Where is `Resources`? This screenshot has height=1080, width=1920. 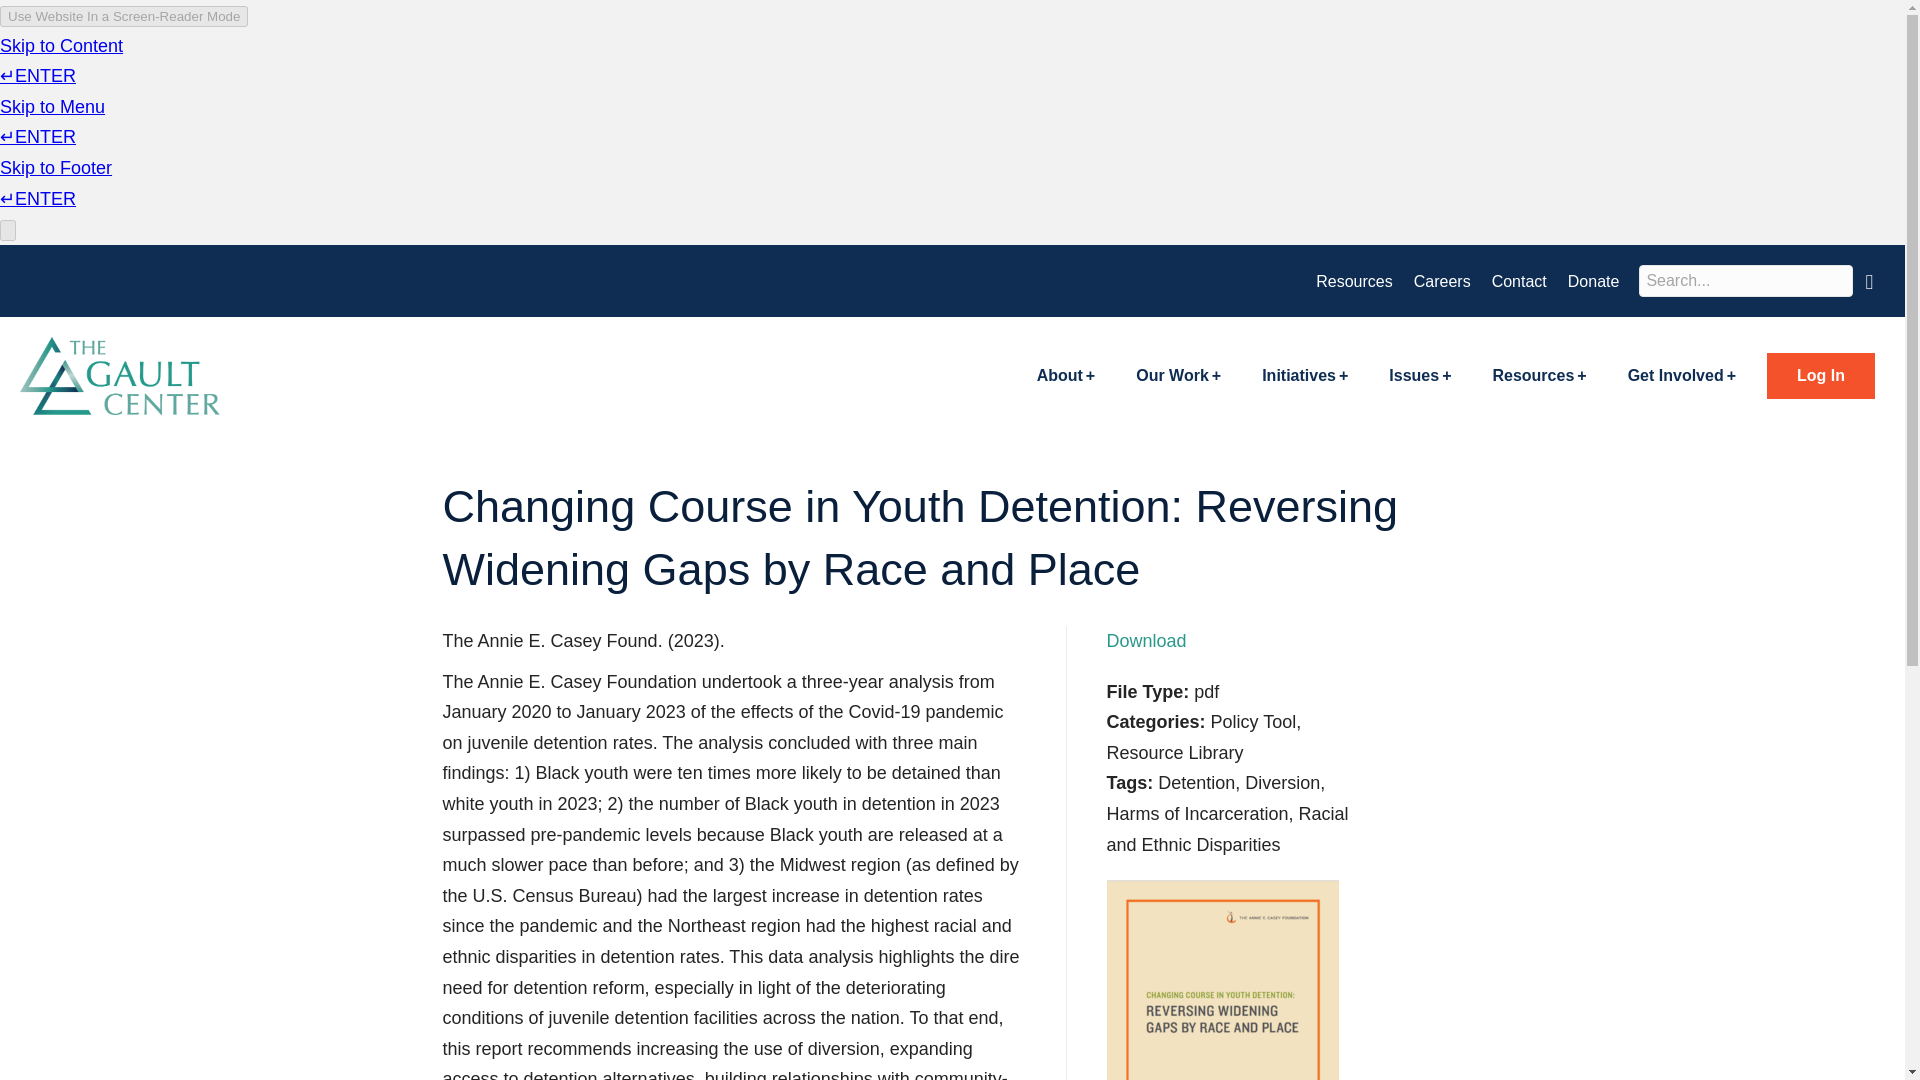 Resources is located at coordinates (1353, 282).